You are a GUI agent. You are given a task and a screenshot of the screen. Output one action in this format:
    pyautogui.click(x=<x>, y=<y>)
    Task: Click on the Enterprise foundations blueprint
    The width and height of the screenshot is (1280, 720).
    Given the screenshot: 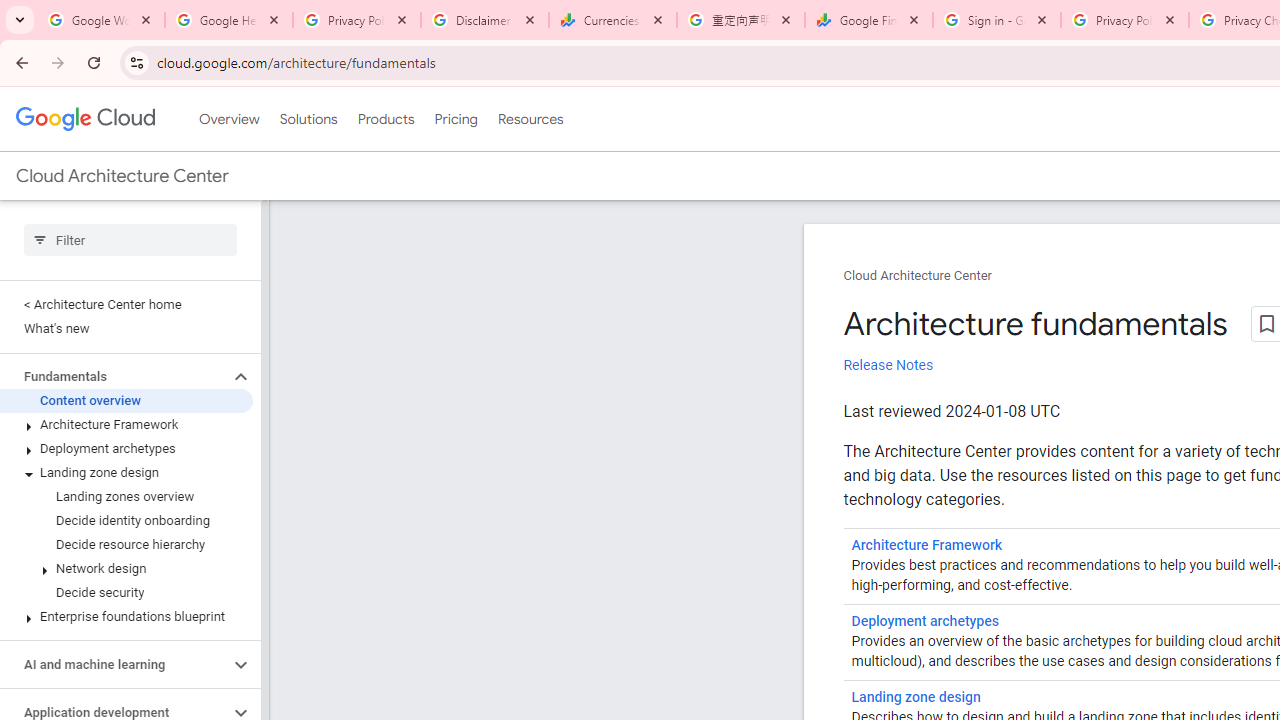 What is the action you would take?
    pyautogui.click(x=126, y=616)
    